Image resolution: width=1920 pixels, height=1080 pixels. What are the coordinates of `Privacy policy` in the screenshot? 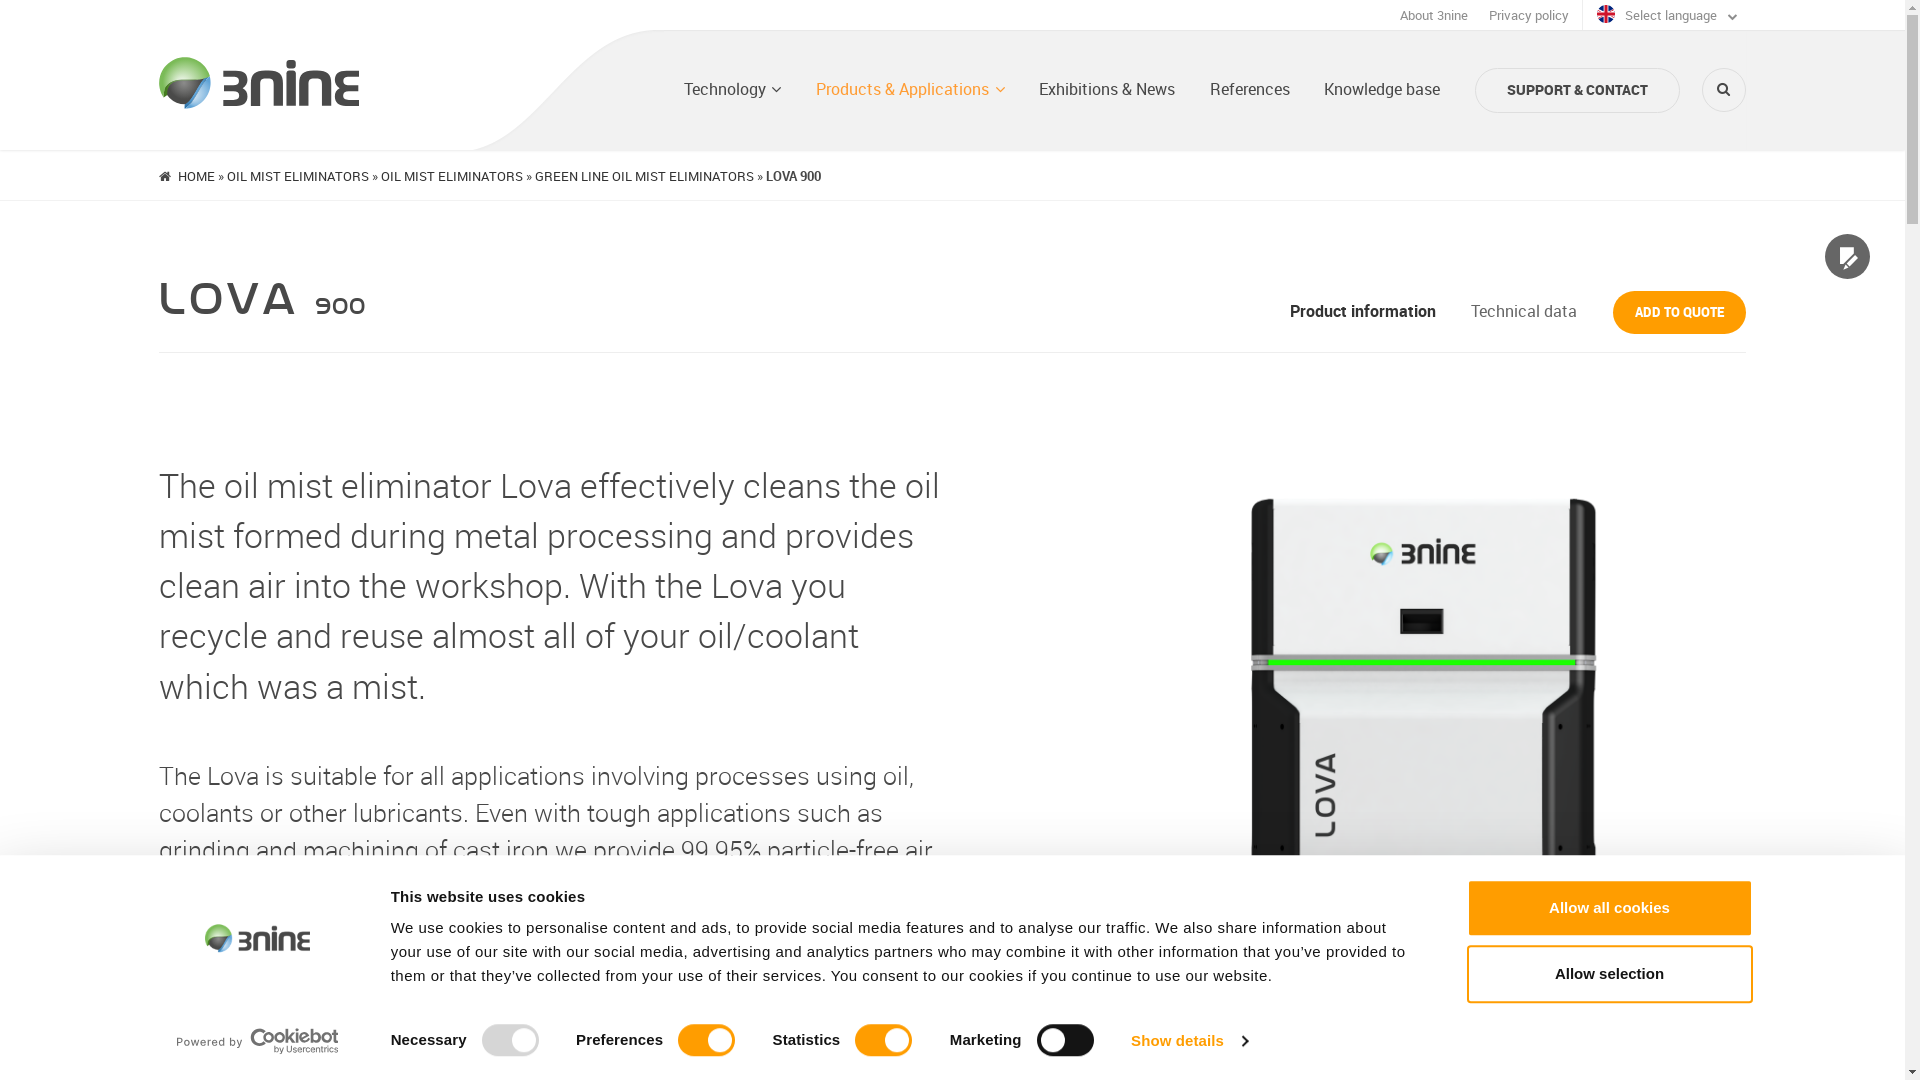 It's located at (1529, 16).